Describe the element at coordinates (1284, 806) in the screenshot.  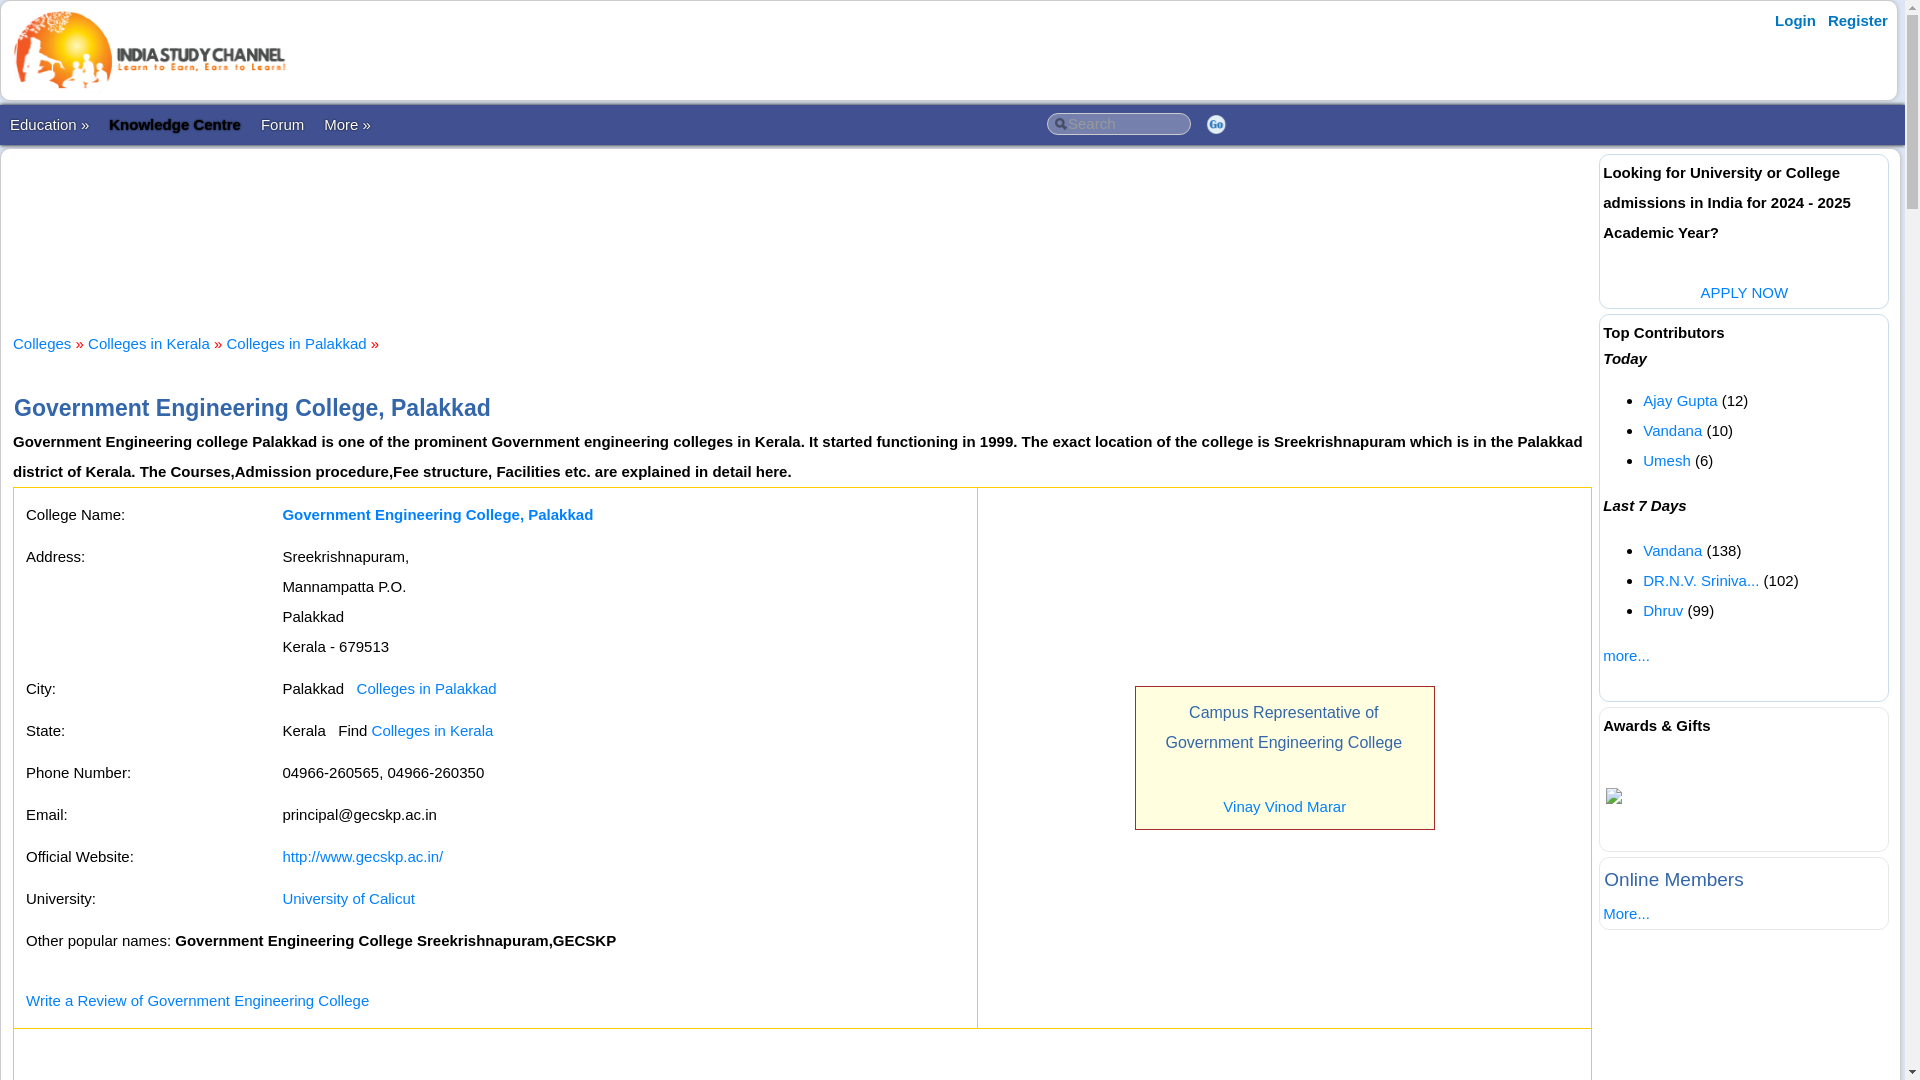
I see `Vinay Vinod Marar` at that location.